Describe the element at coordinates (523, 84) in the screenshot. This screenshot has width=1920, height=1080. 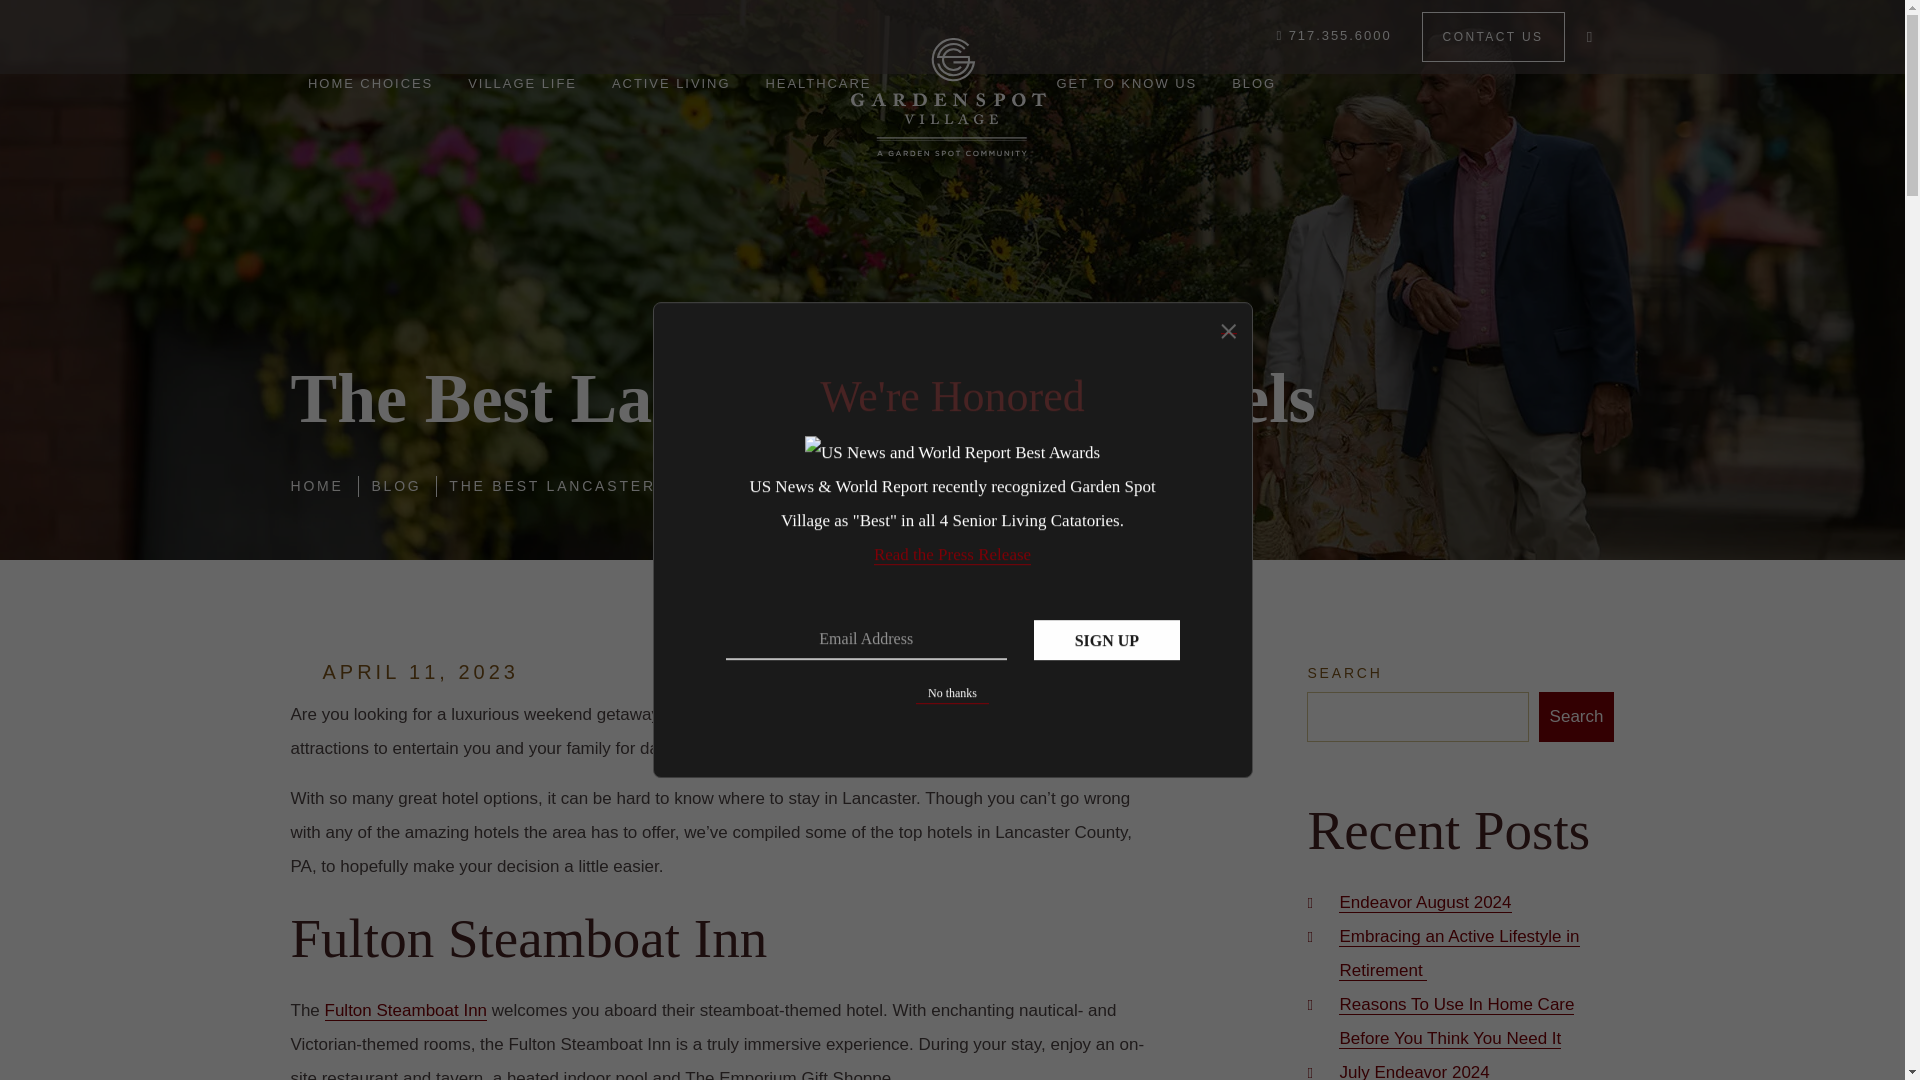
I see `VILLAGE LIFE` at that location.